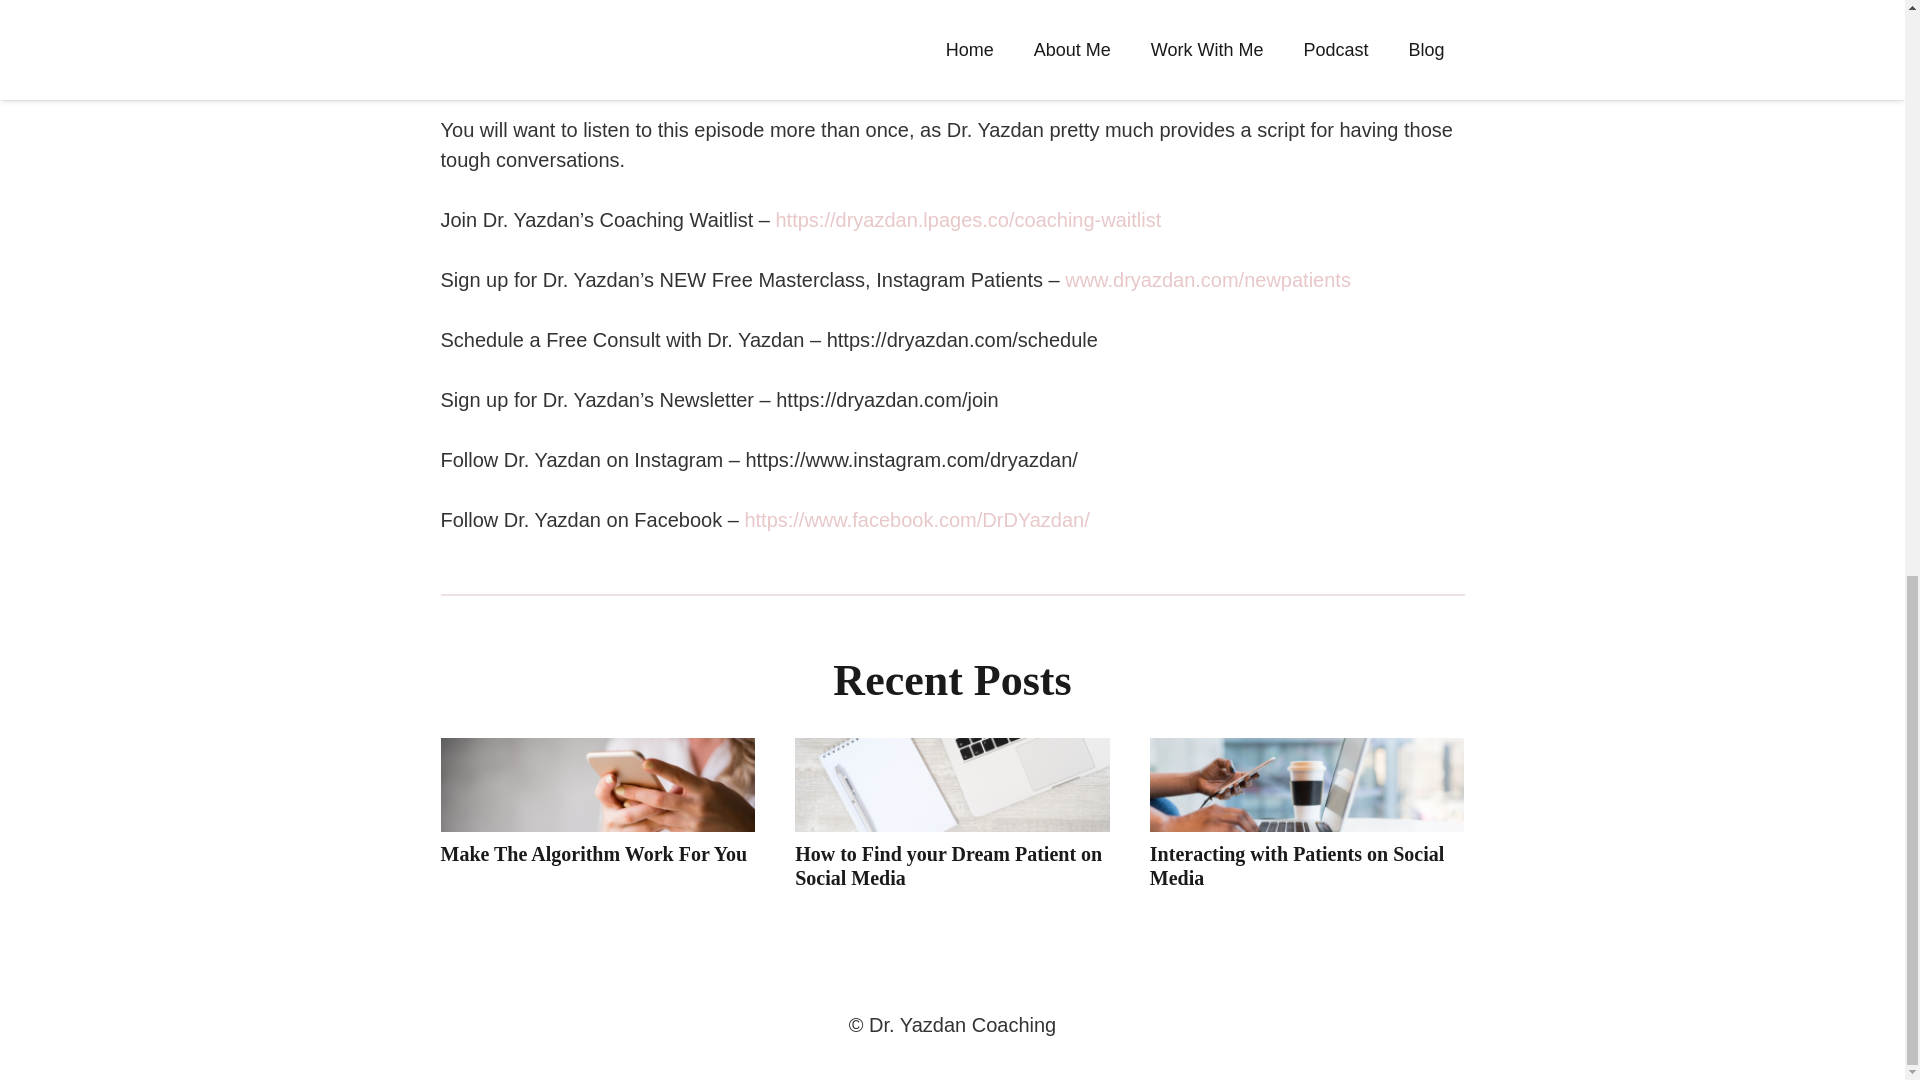 The height and width of the screenshot is (1080, 1920). Describe the element at coordinates (592, 854) in the screenshot. I see `Make The Algorithm Work For You` at that location.